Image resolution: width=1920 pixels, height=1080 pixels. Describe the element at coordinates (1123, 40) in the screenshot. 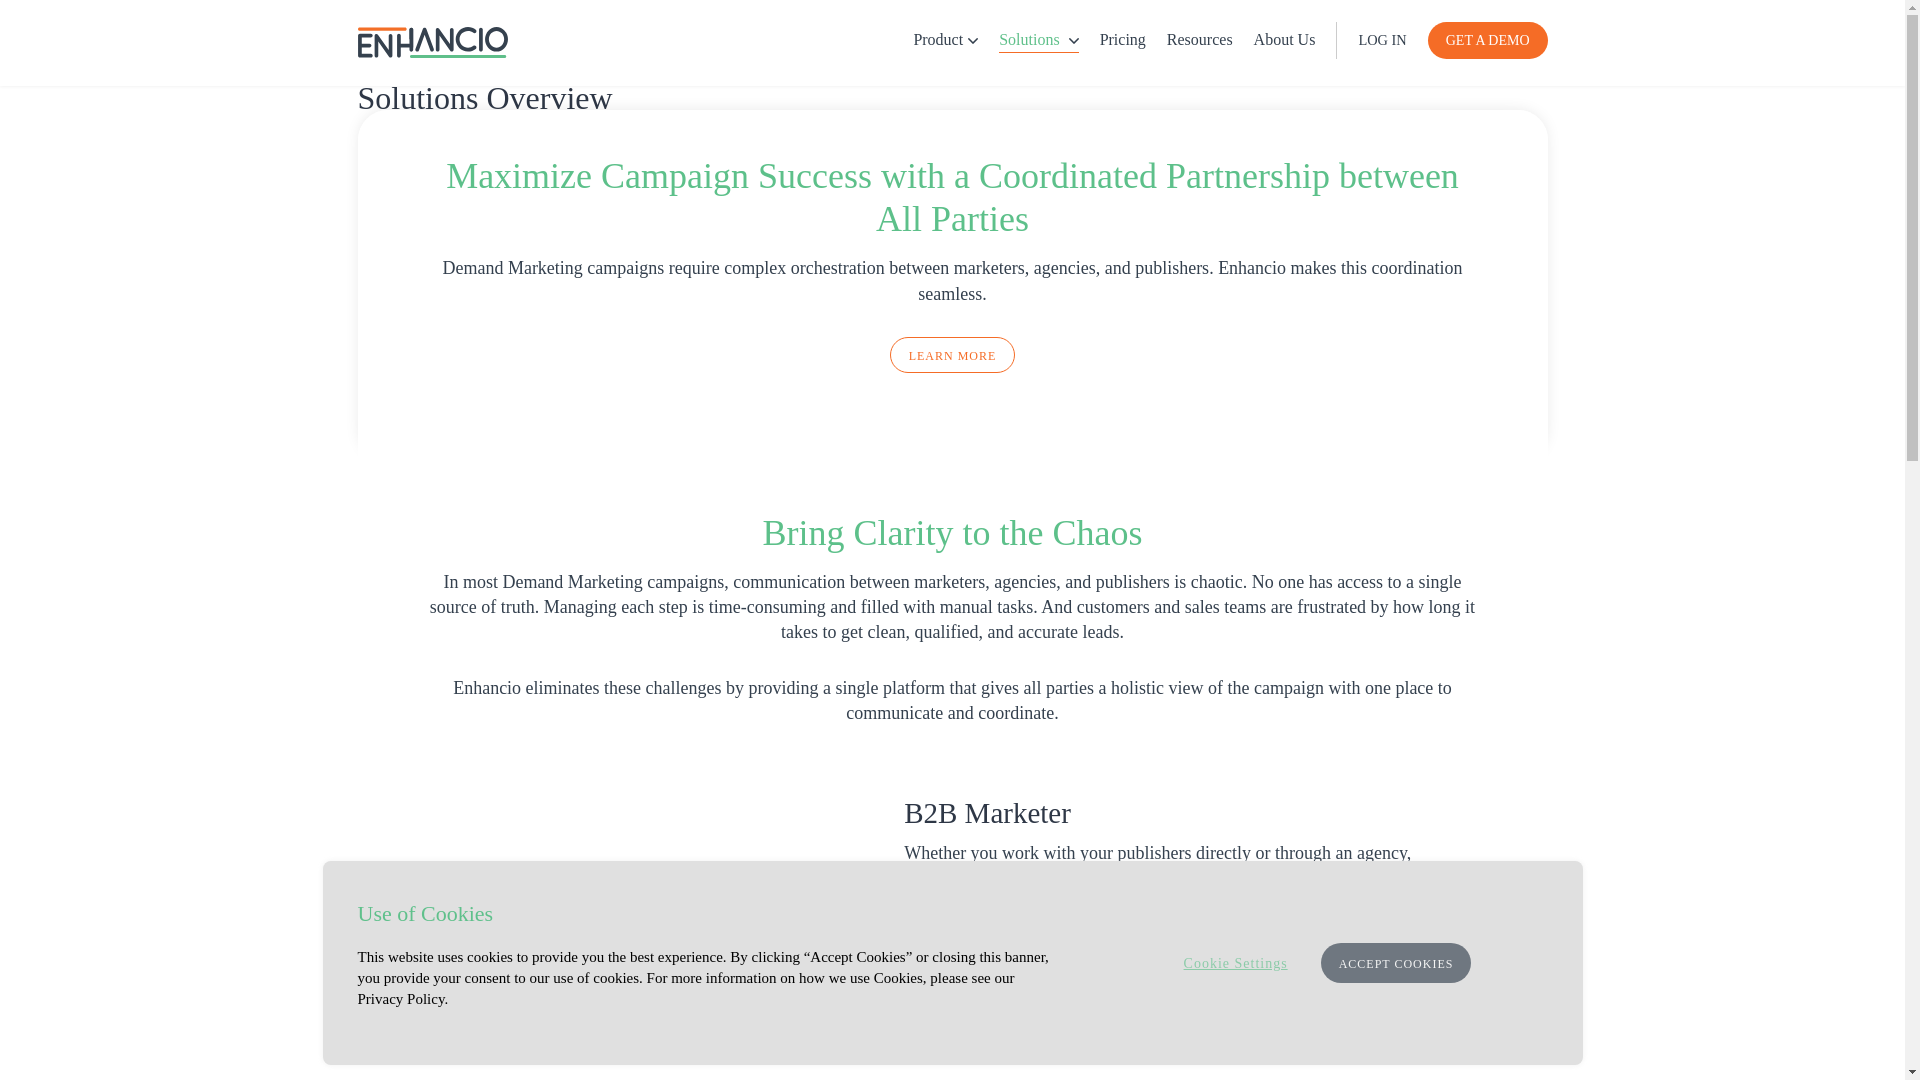

I see `Pricing` at that location.